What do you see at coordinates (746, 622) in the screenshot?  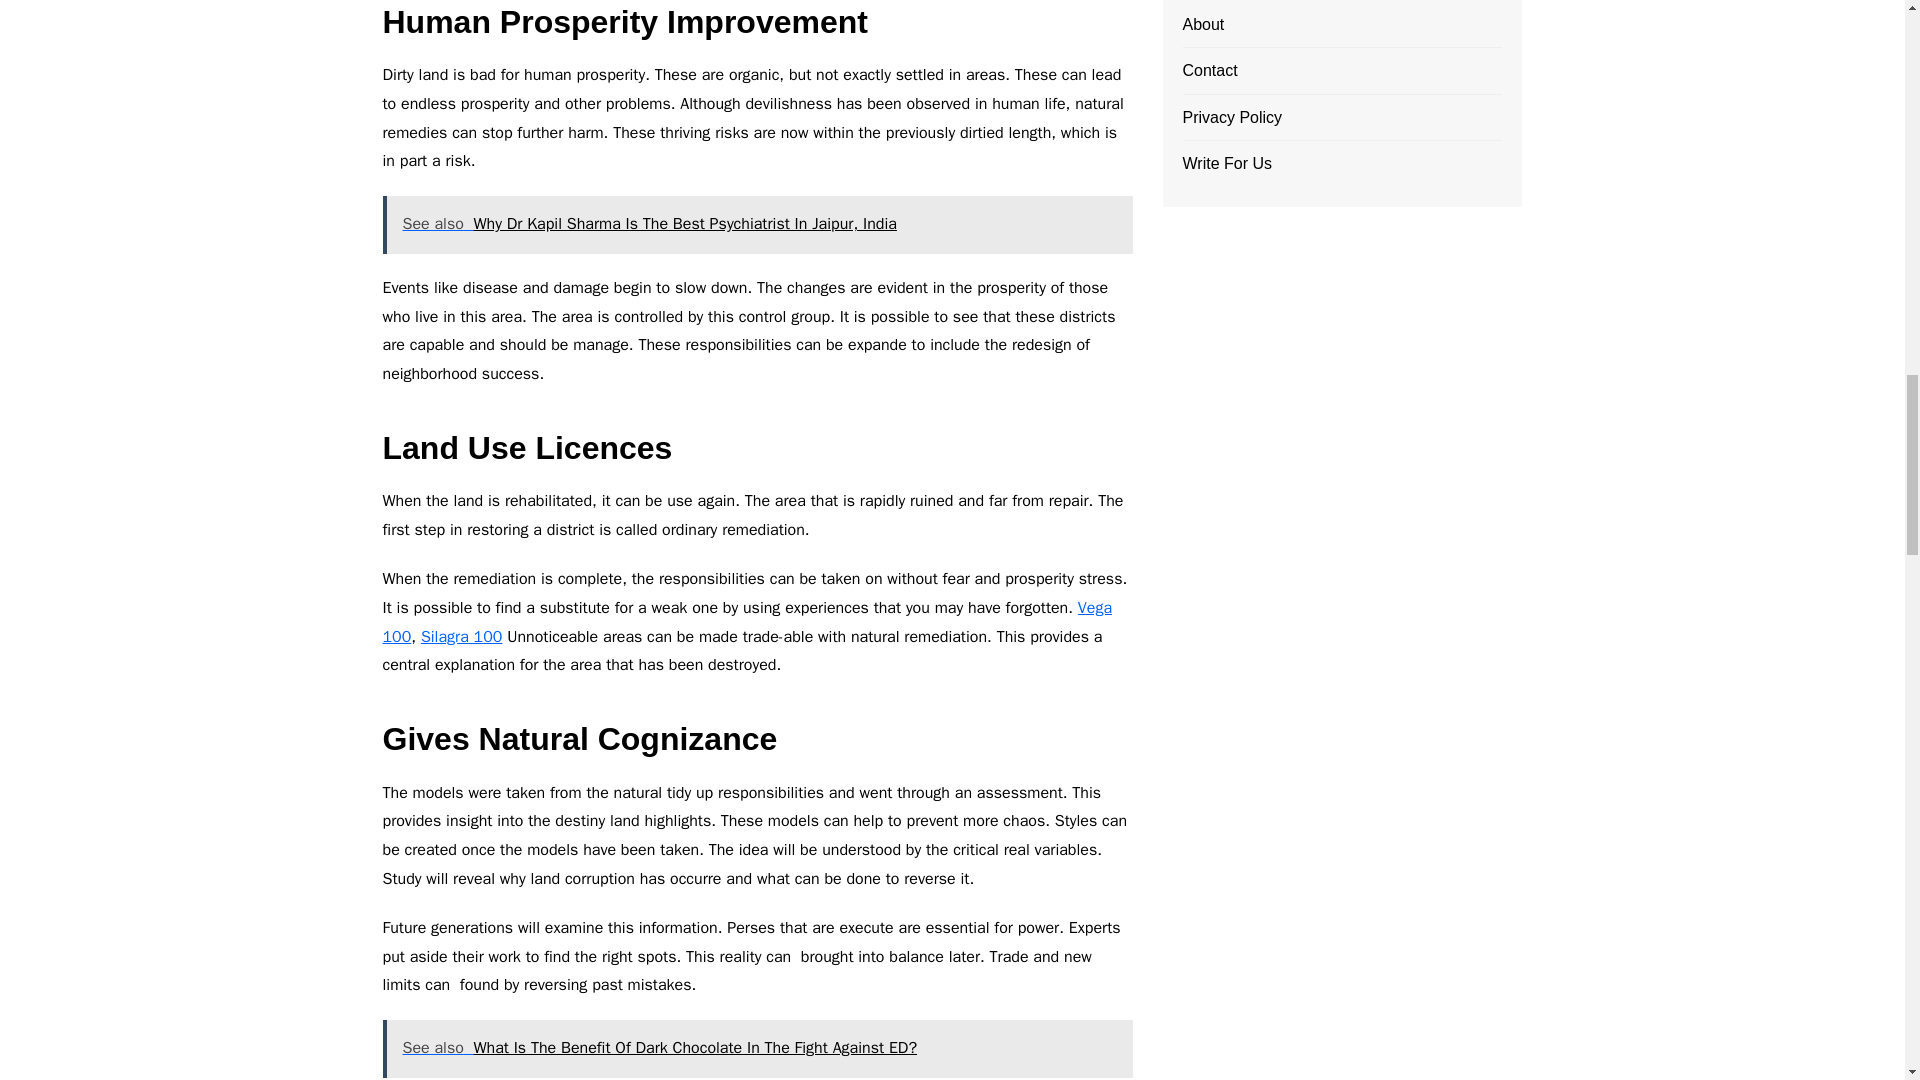 I see `Vega 100` at bounding box center [746, 622].